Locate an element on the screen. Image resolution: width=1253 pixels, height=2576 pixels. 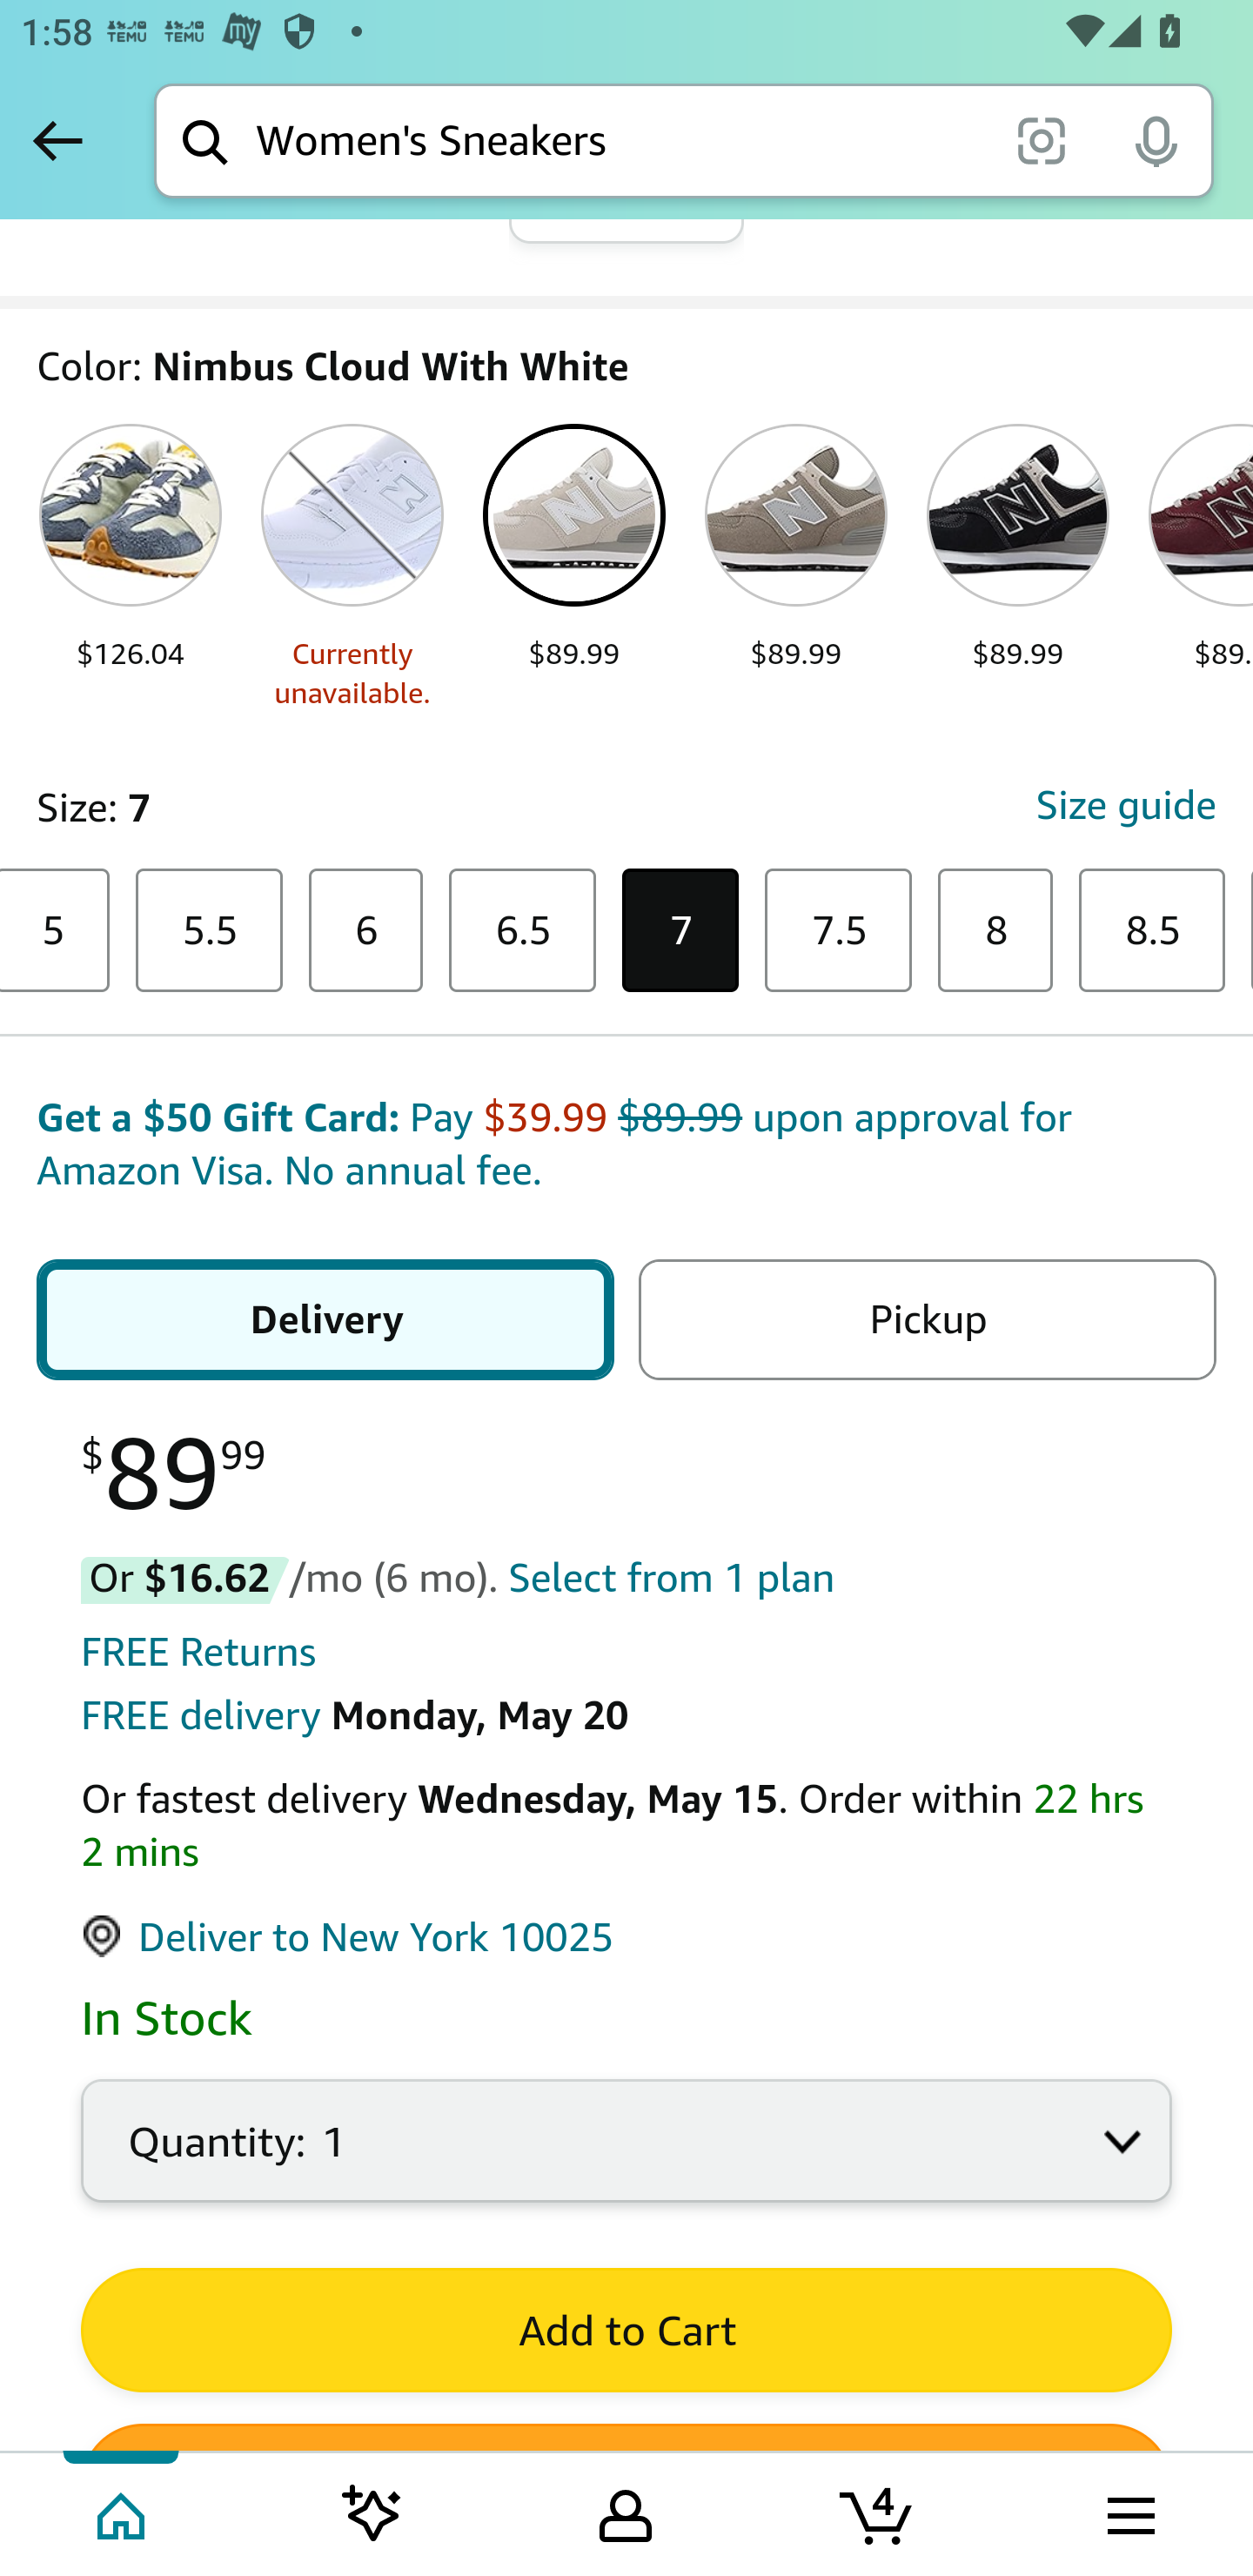
Inspire feed Tab 2 of 5 is located at coordinates (372, 2512).